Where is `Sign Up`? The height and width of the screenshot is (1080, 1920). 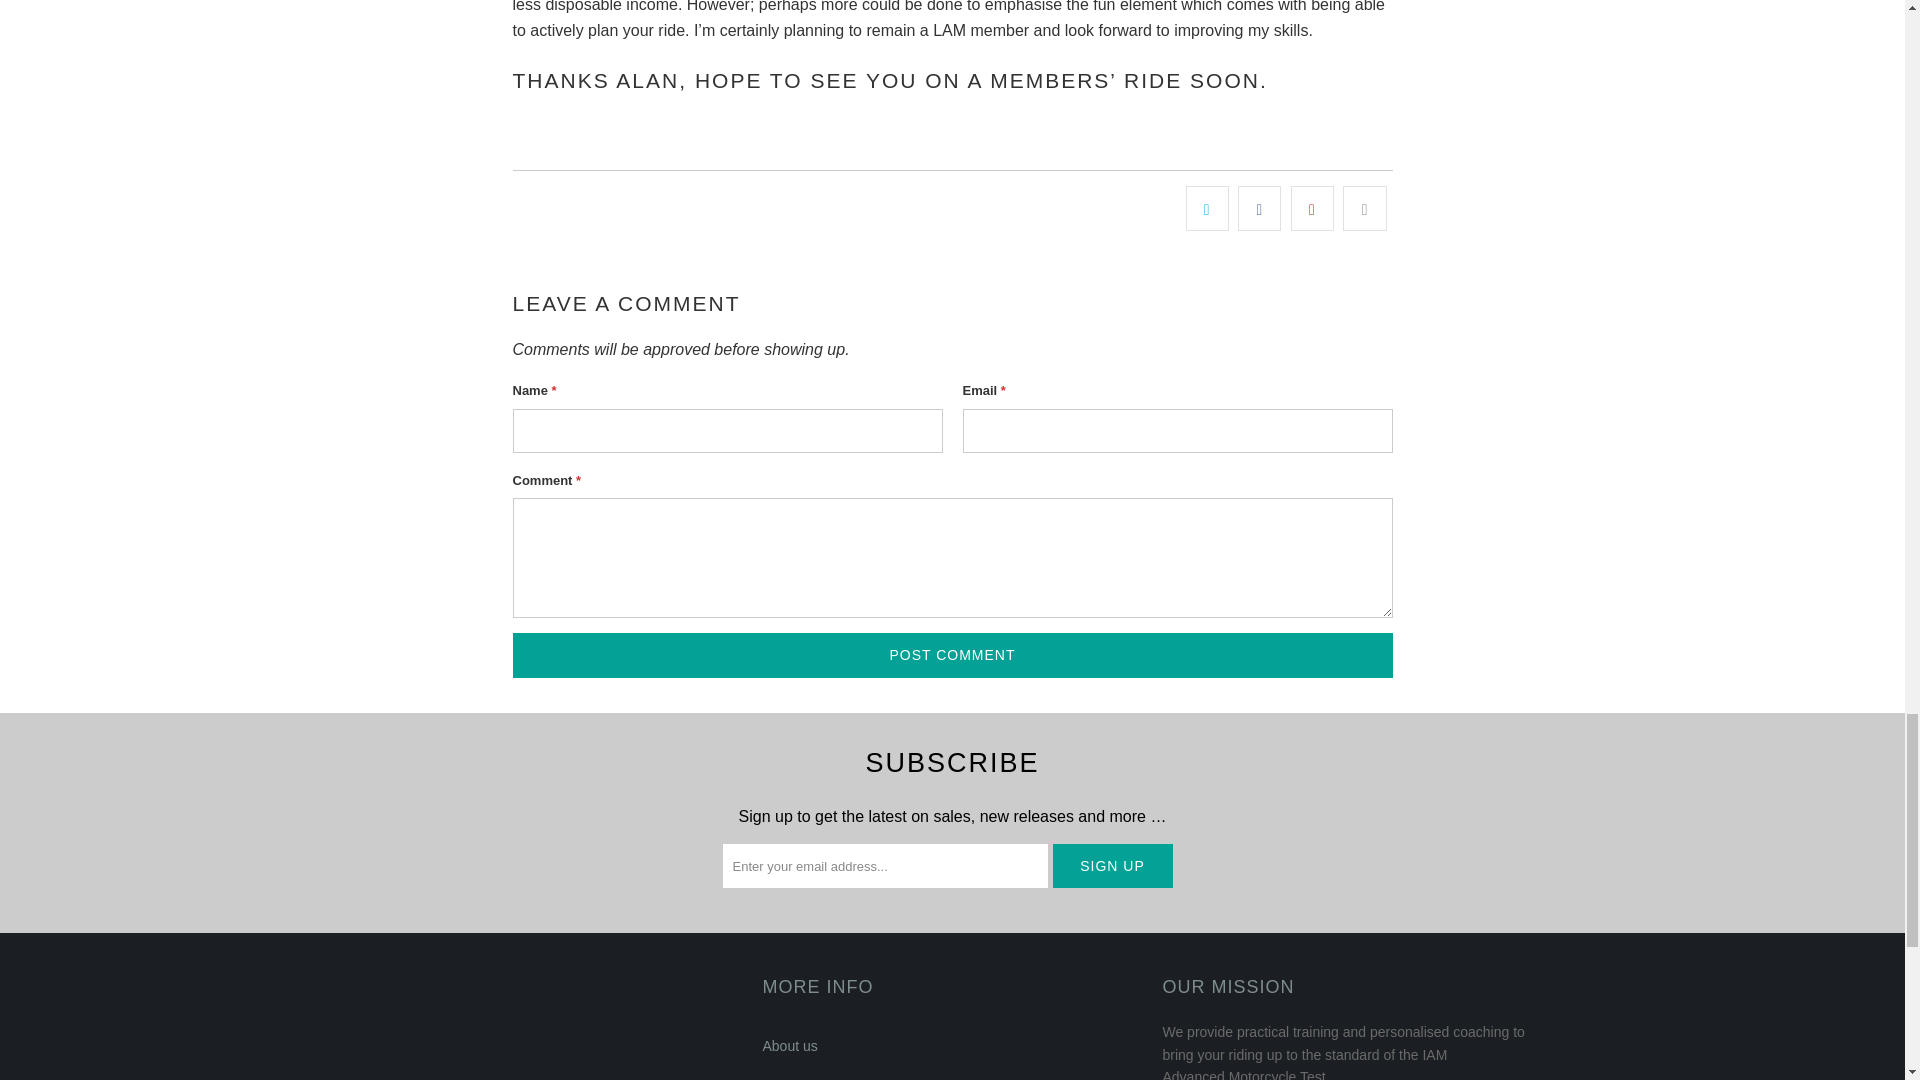 Sign Up is located at coordinates (1112, 865).